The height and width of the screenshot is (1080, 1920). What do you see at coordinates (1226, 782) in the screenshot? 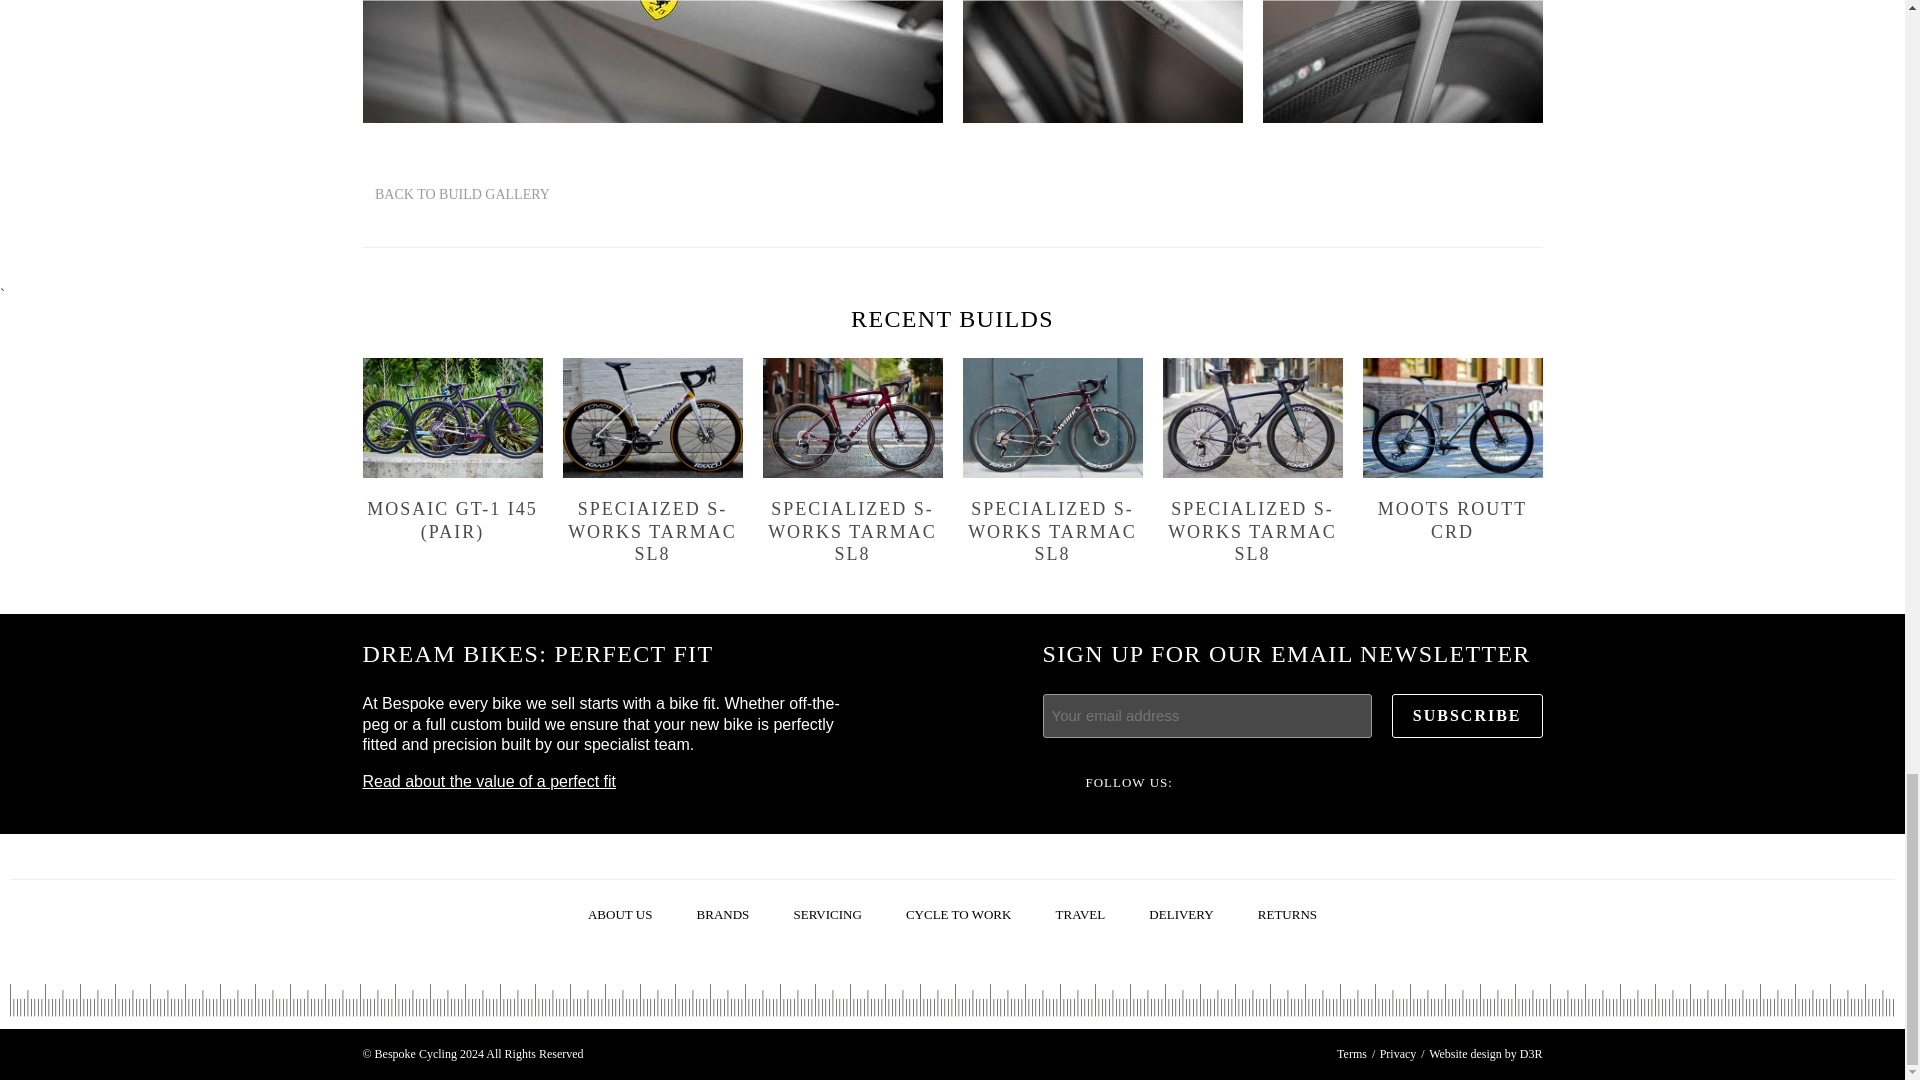
I see `facebook` at bounding box center [1226, 782].